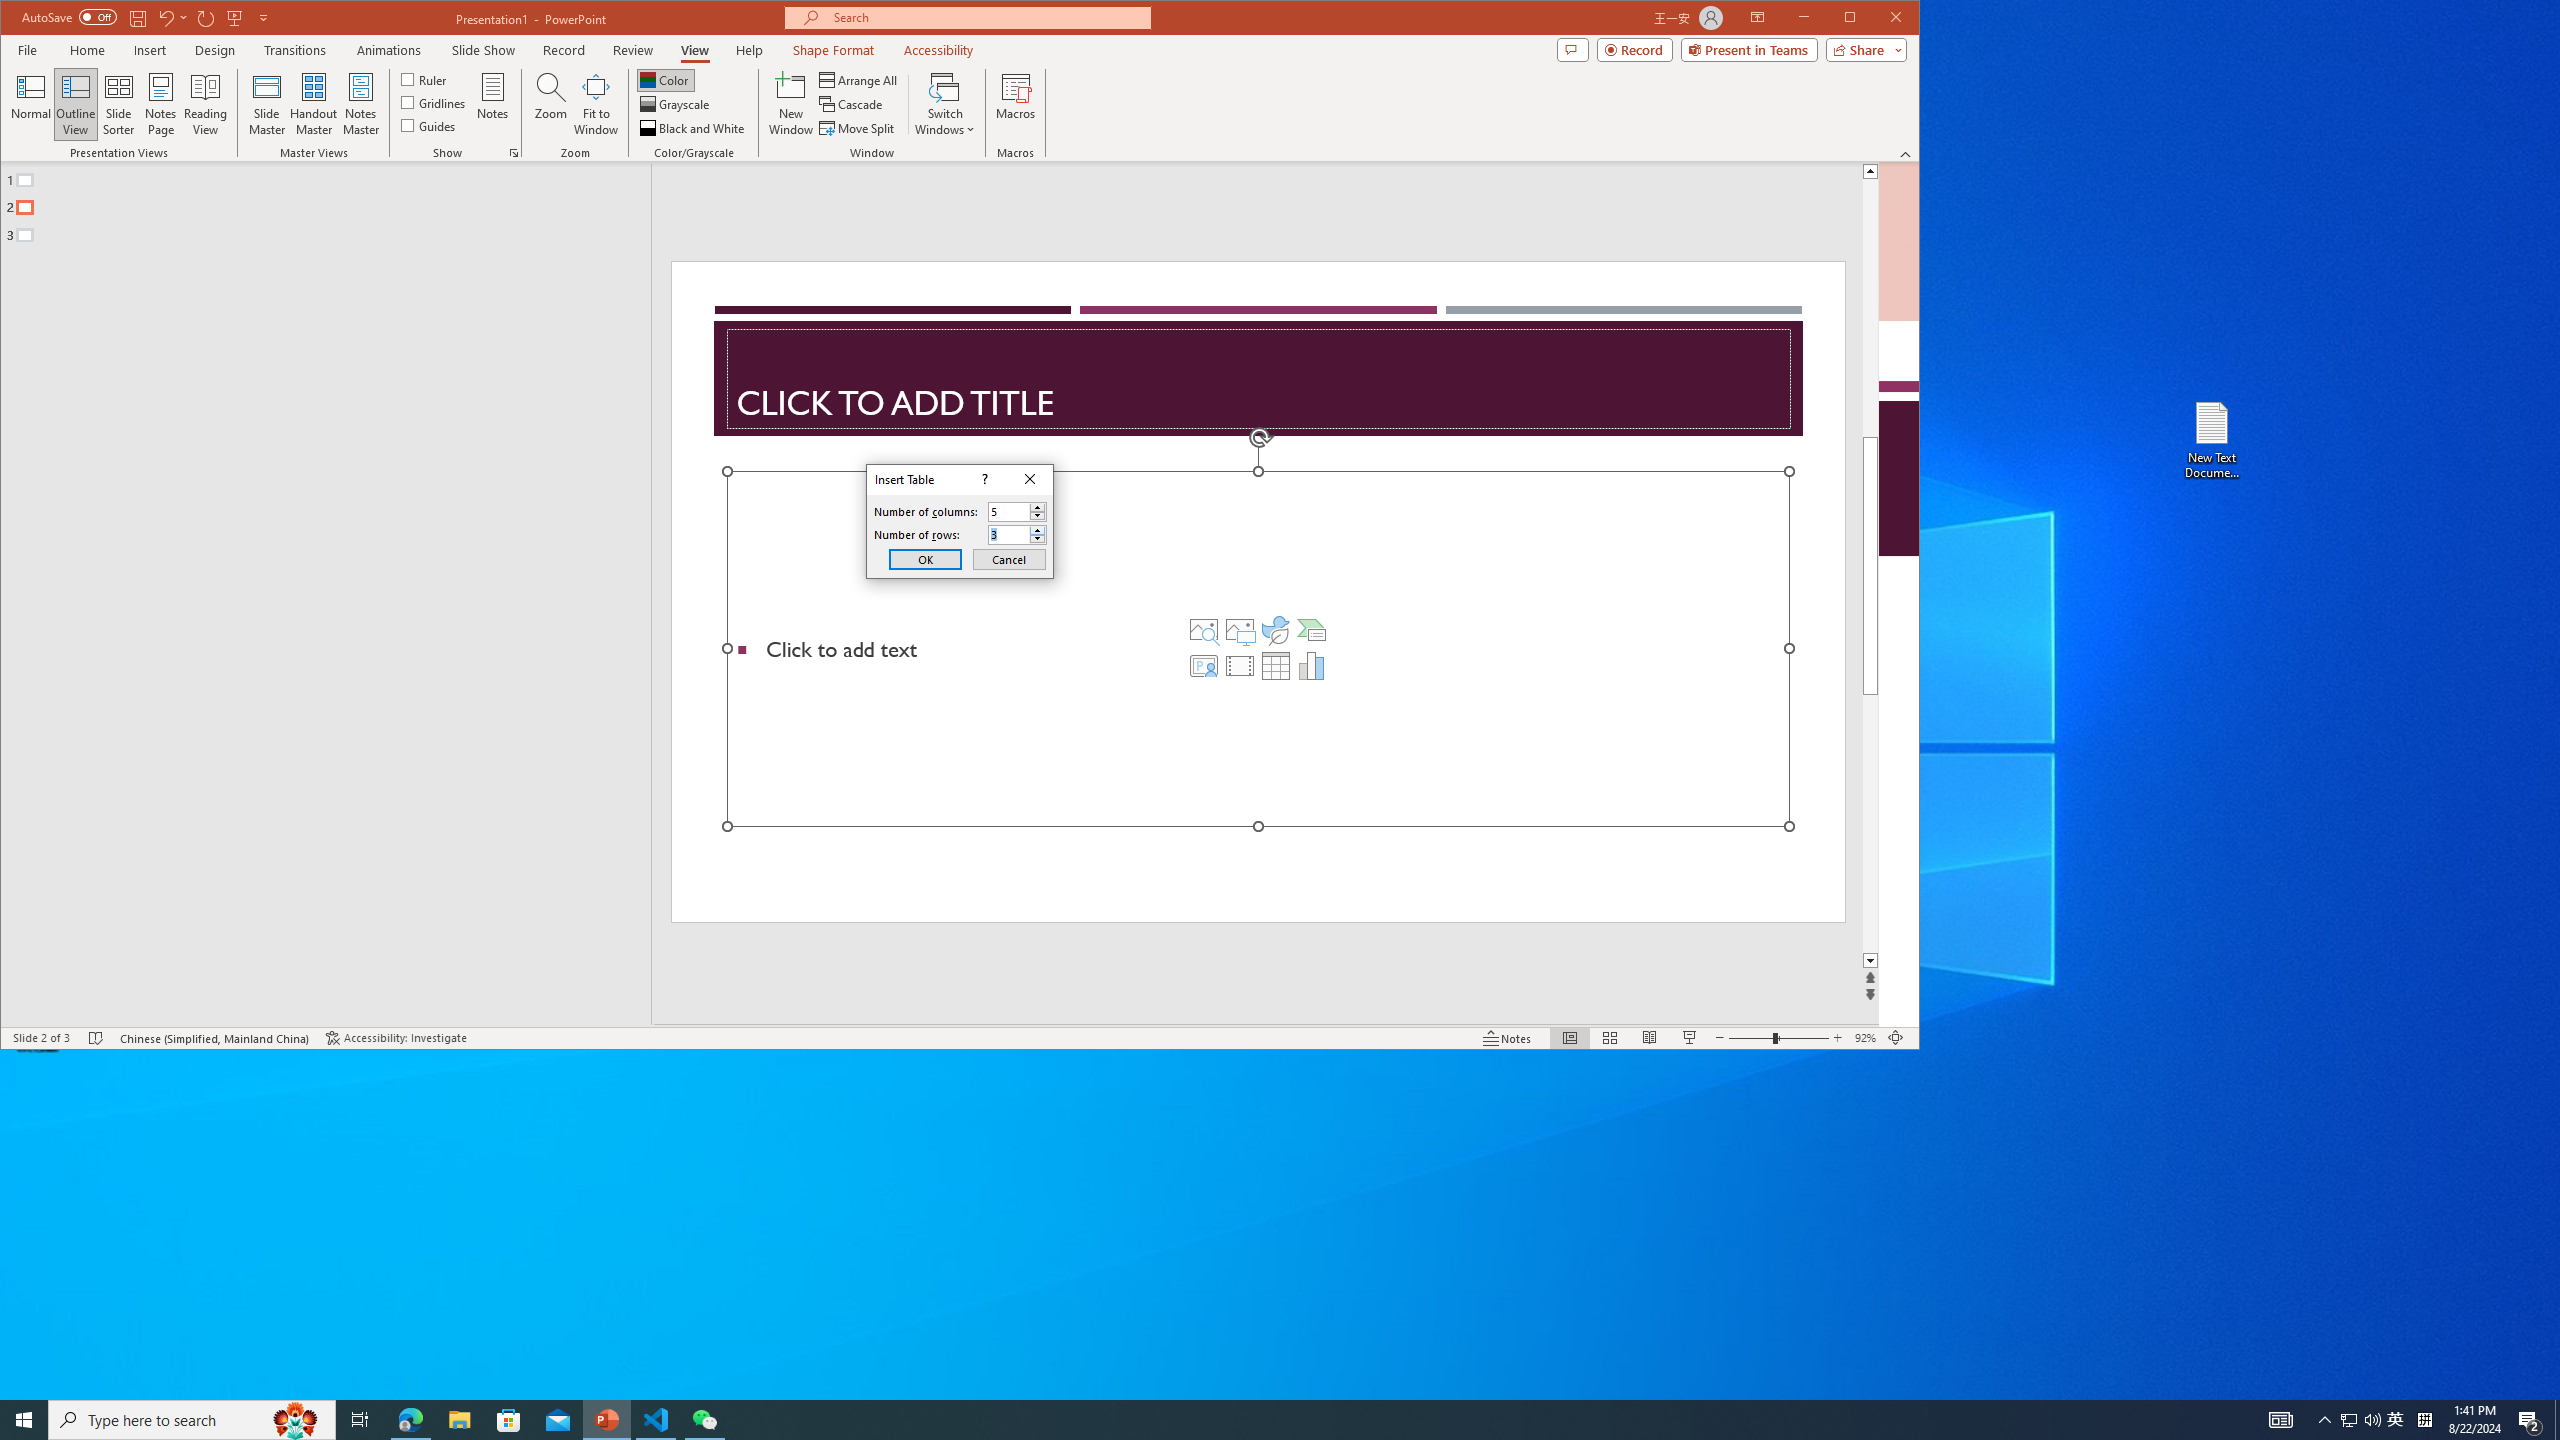  What do you see at coordinates (925, 560) in the screenshot?
I see `OK` at bounding box center [925, 560].